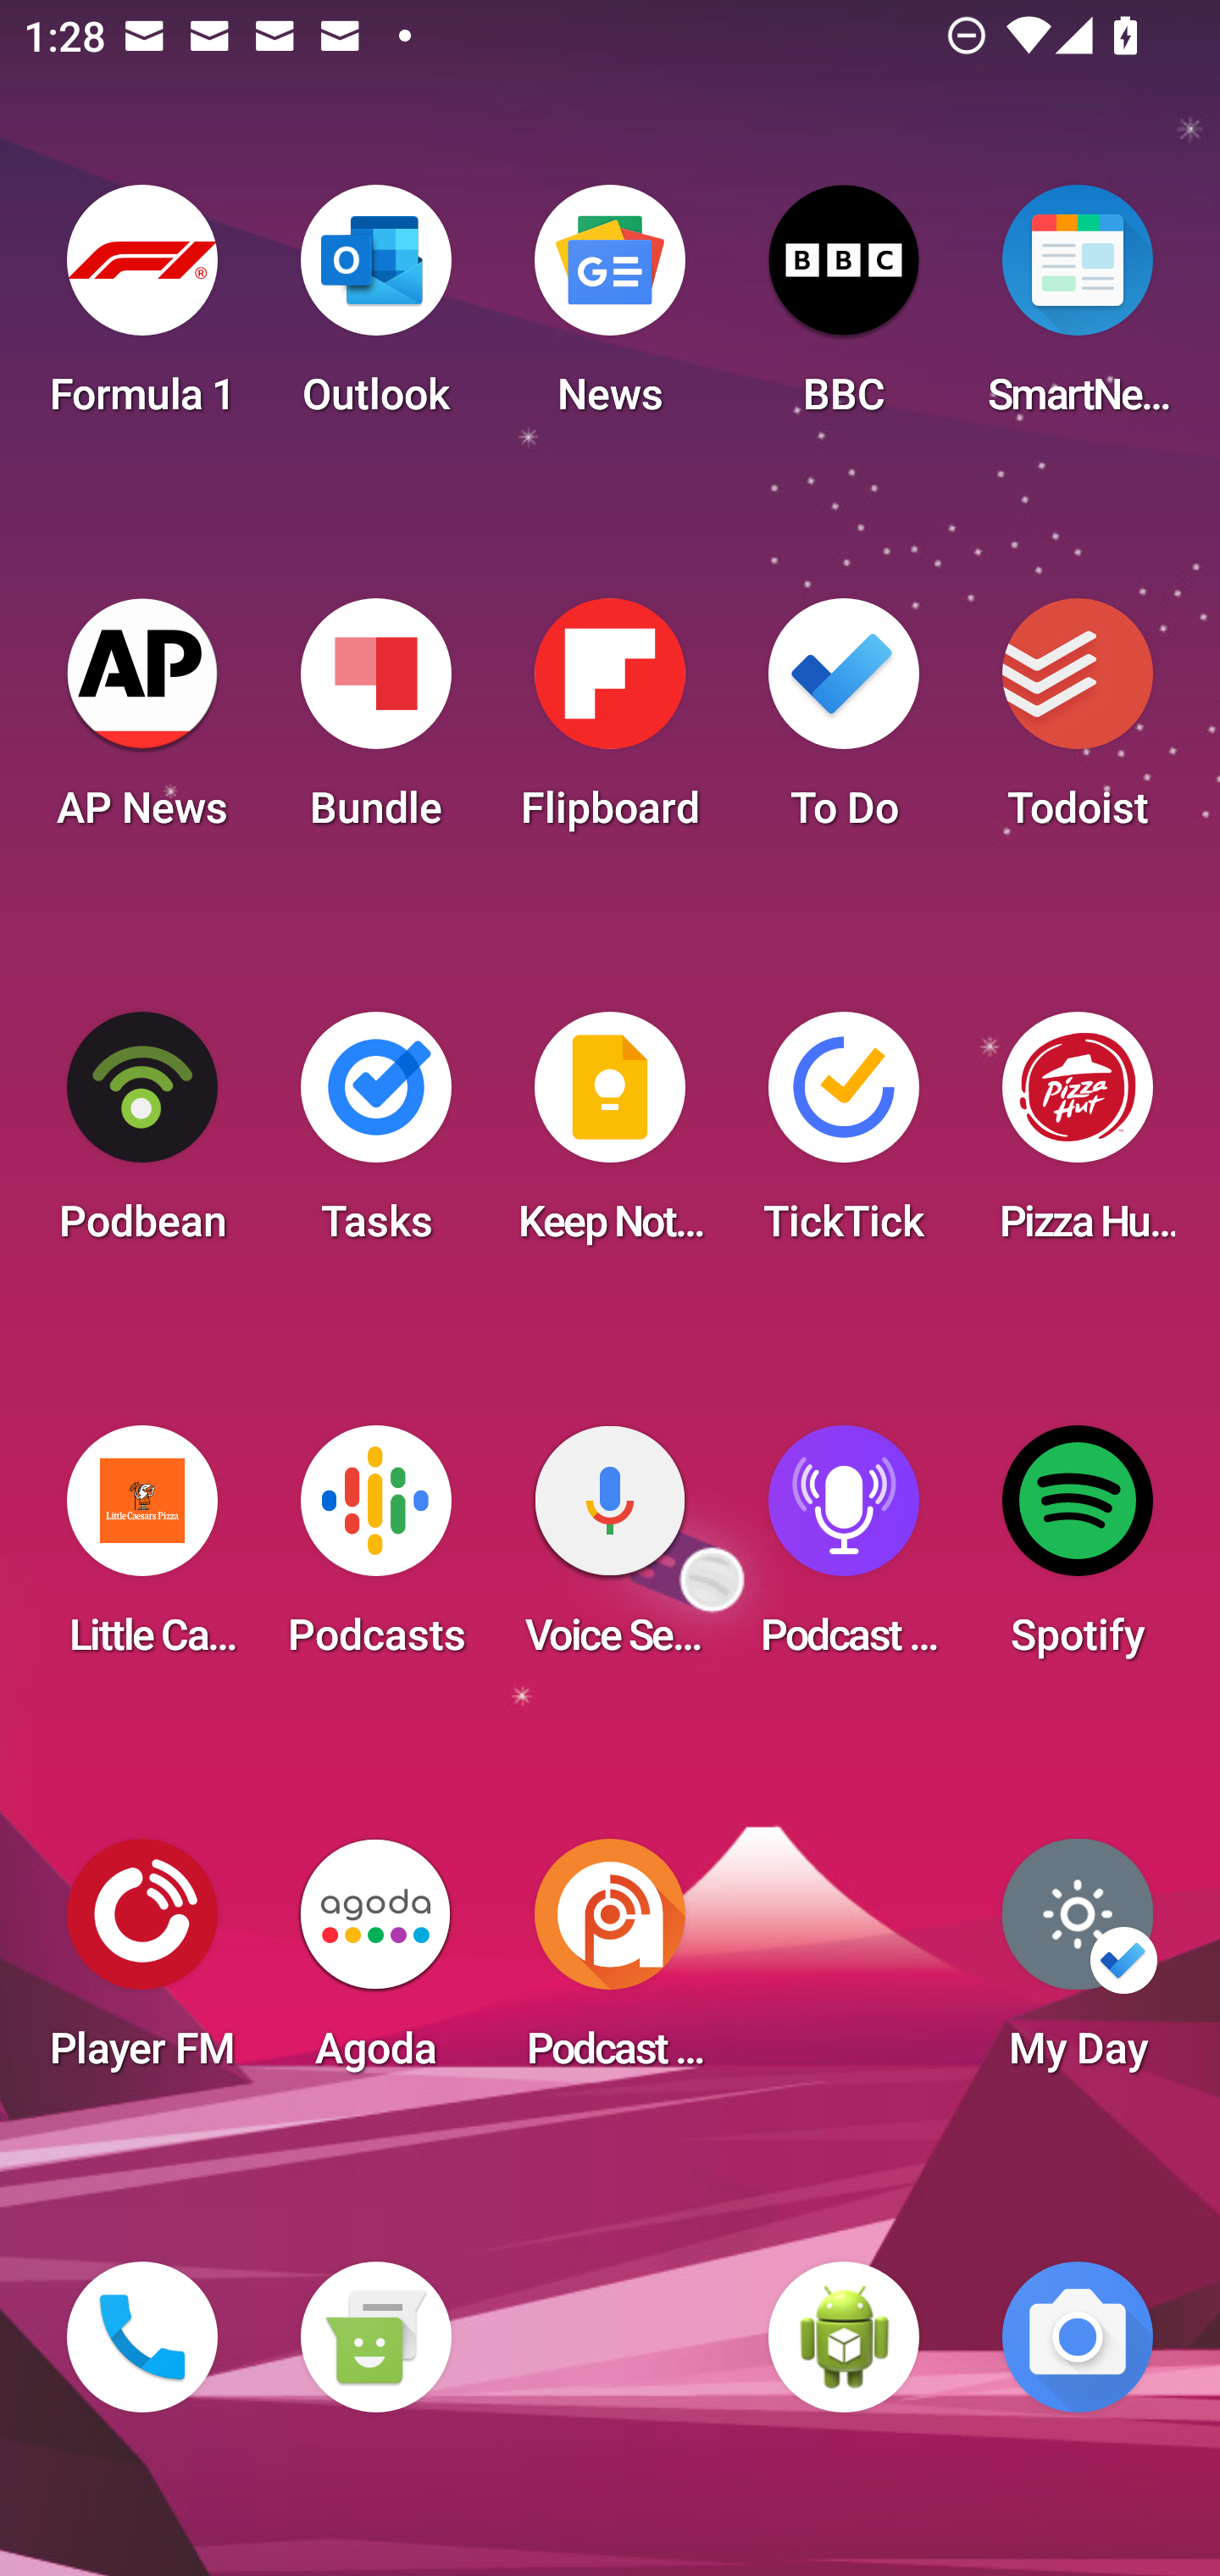  What do you see at coordinates (844, 2337) in the screenshot?
I see `WebView Browser Tester` at bounding box center [844, 2337].